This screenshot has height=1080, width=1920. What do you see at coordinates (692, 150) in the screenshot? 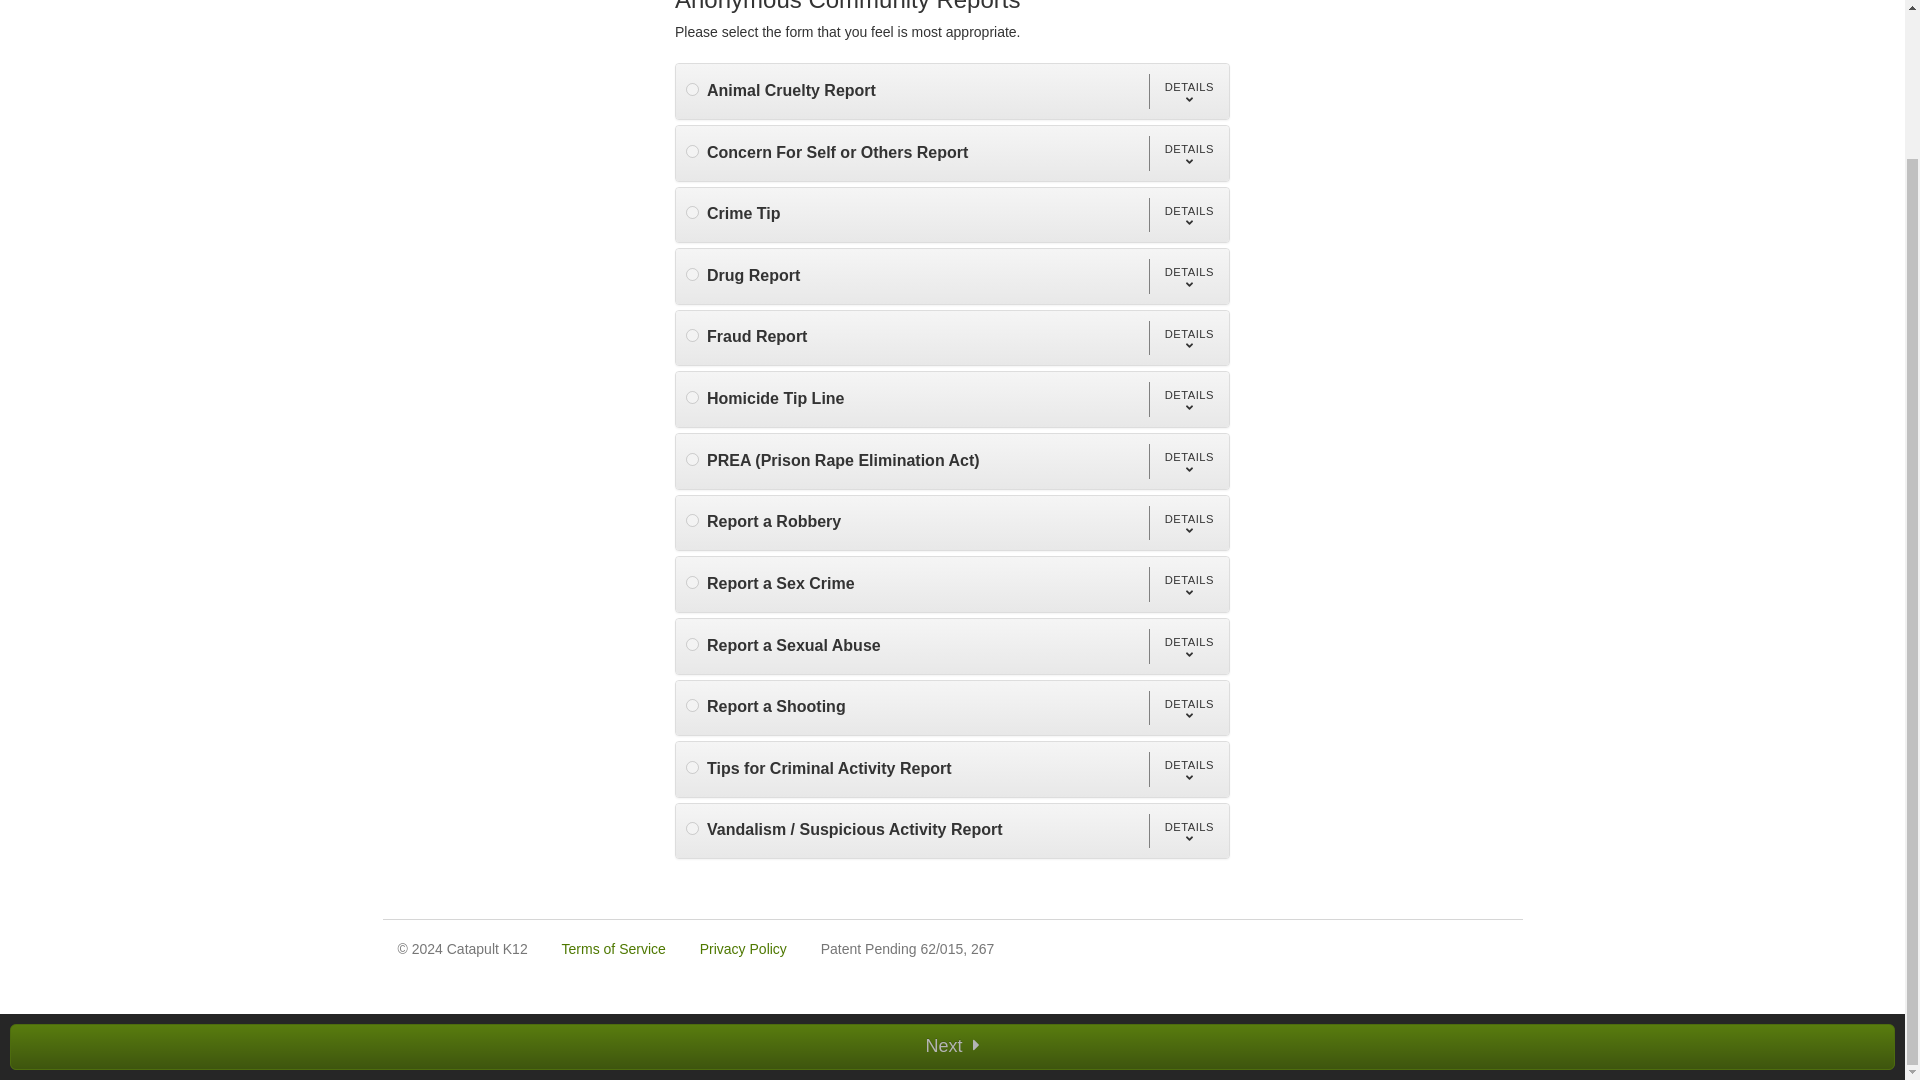
I see `on` at bounding box center [692, 150].